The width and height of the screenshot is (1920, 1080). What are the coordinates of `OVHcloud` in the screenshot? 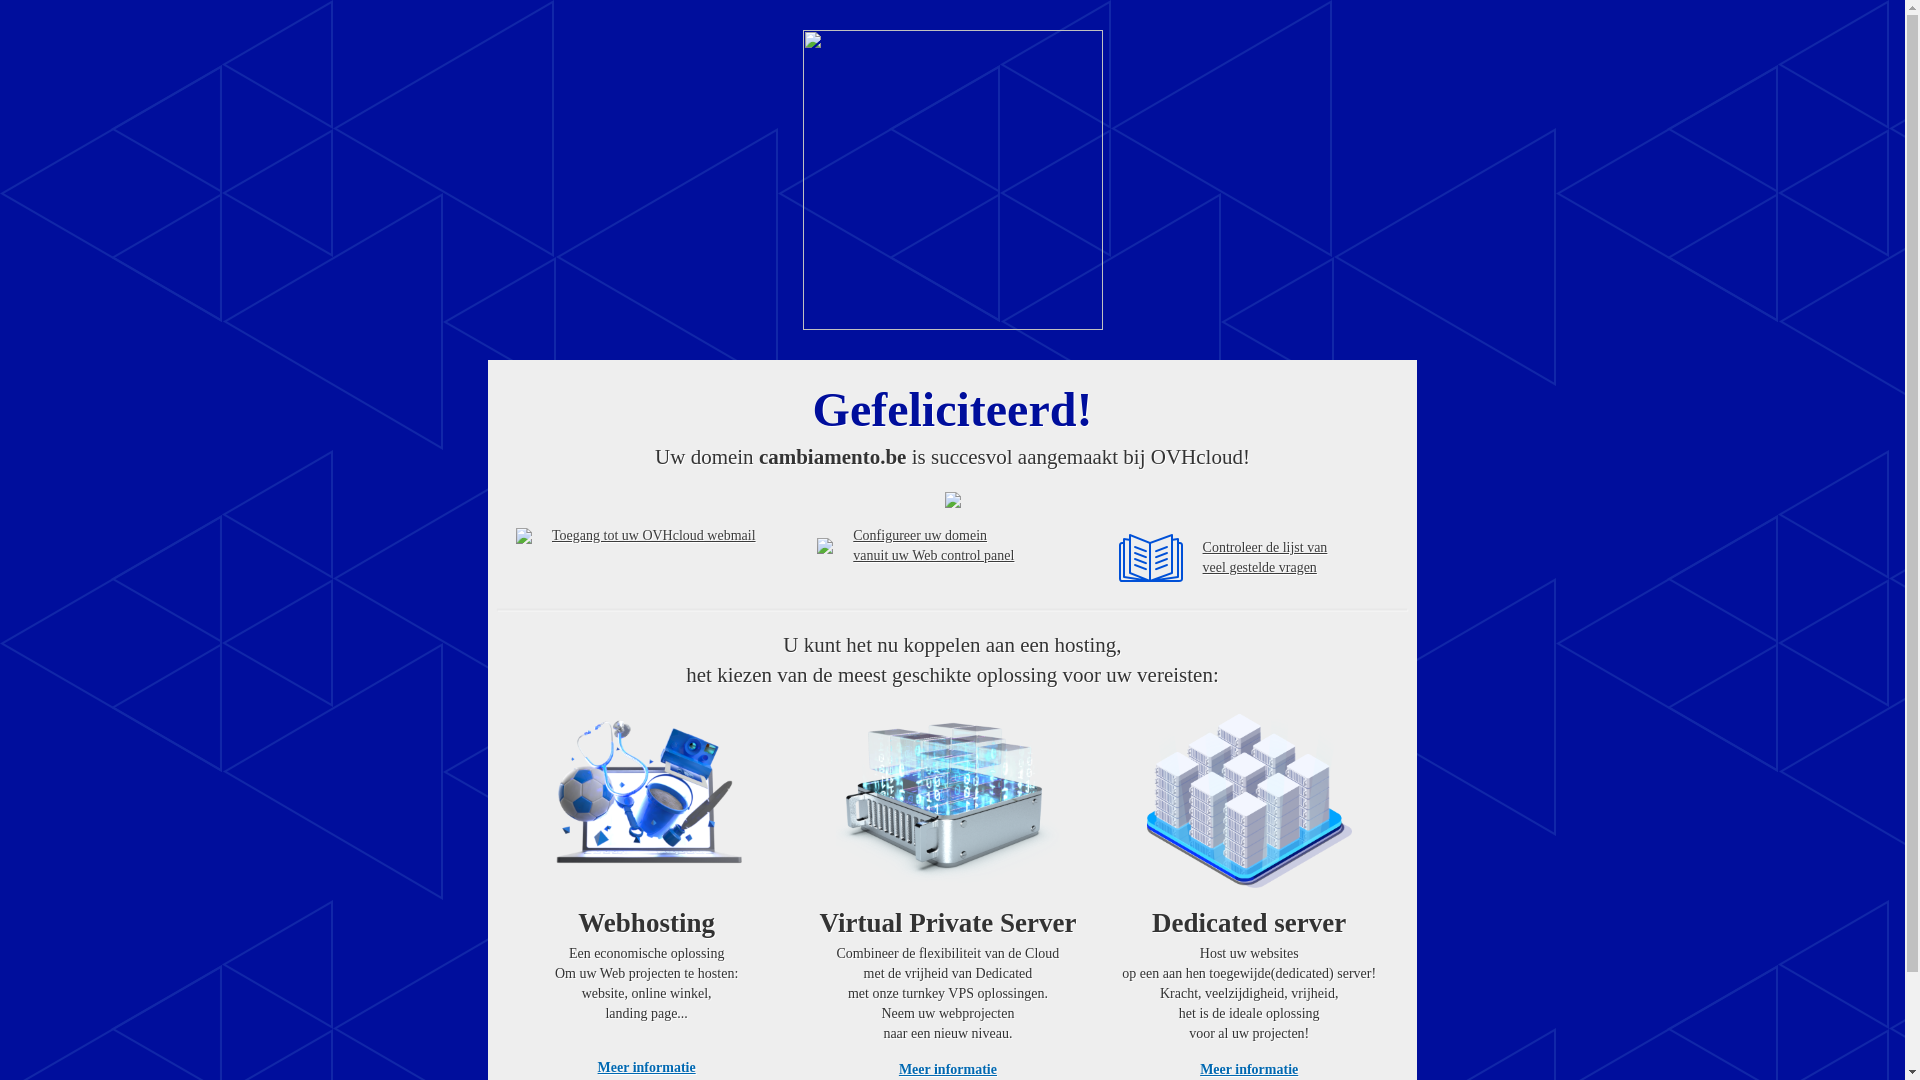 It's located at (952, 324).